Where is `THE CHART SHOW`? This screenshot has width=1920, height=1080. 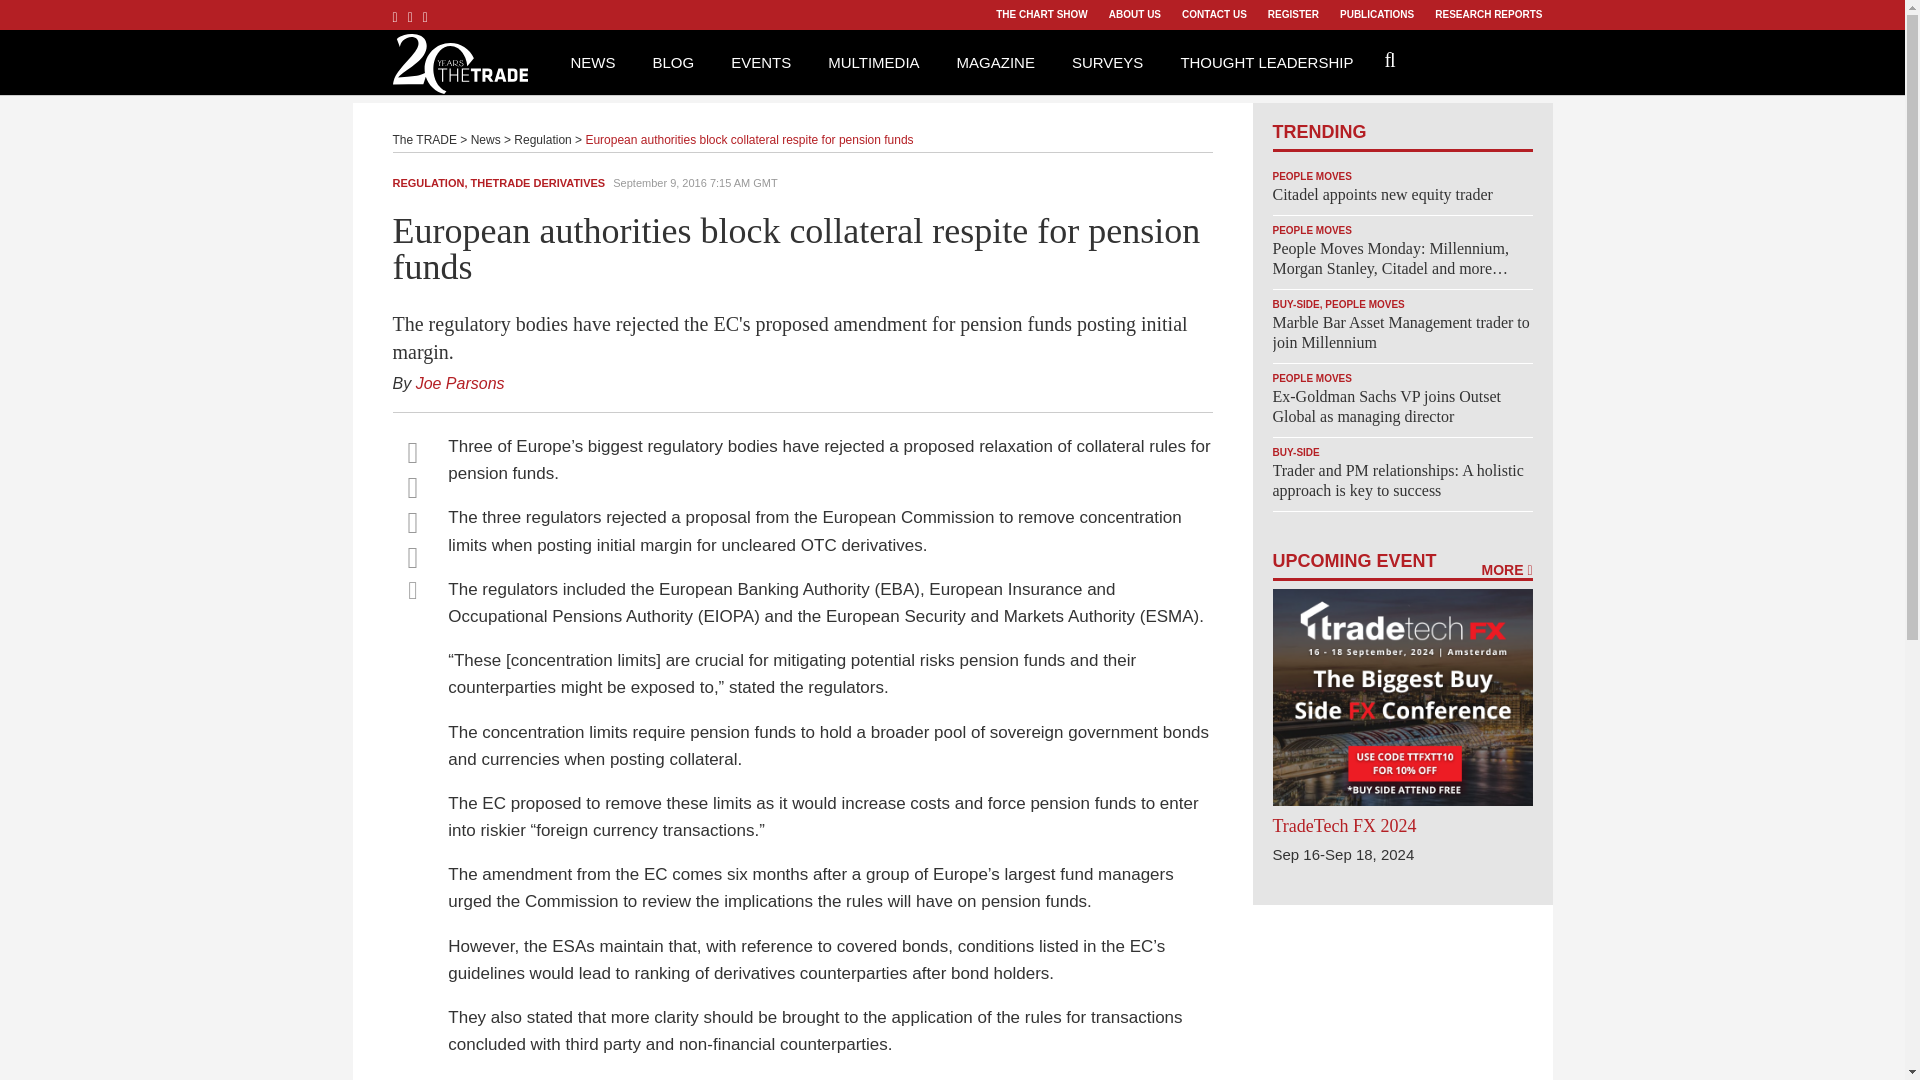 THE CHART SHOW is located at coordinates (1041, 15).